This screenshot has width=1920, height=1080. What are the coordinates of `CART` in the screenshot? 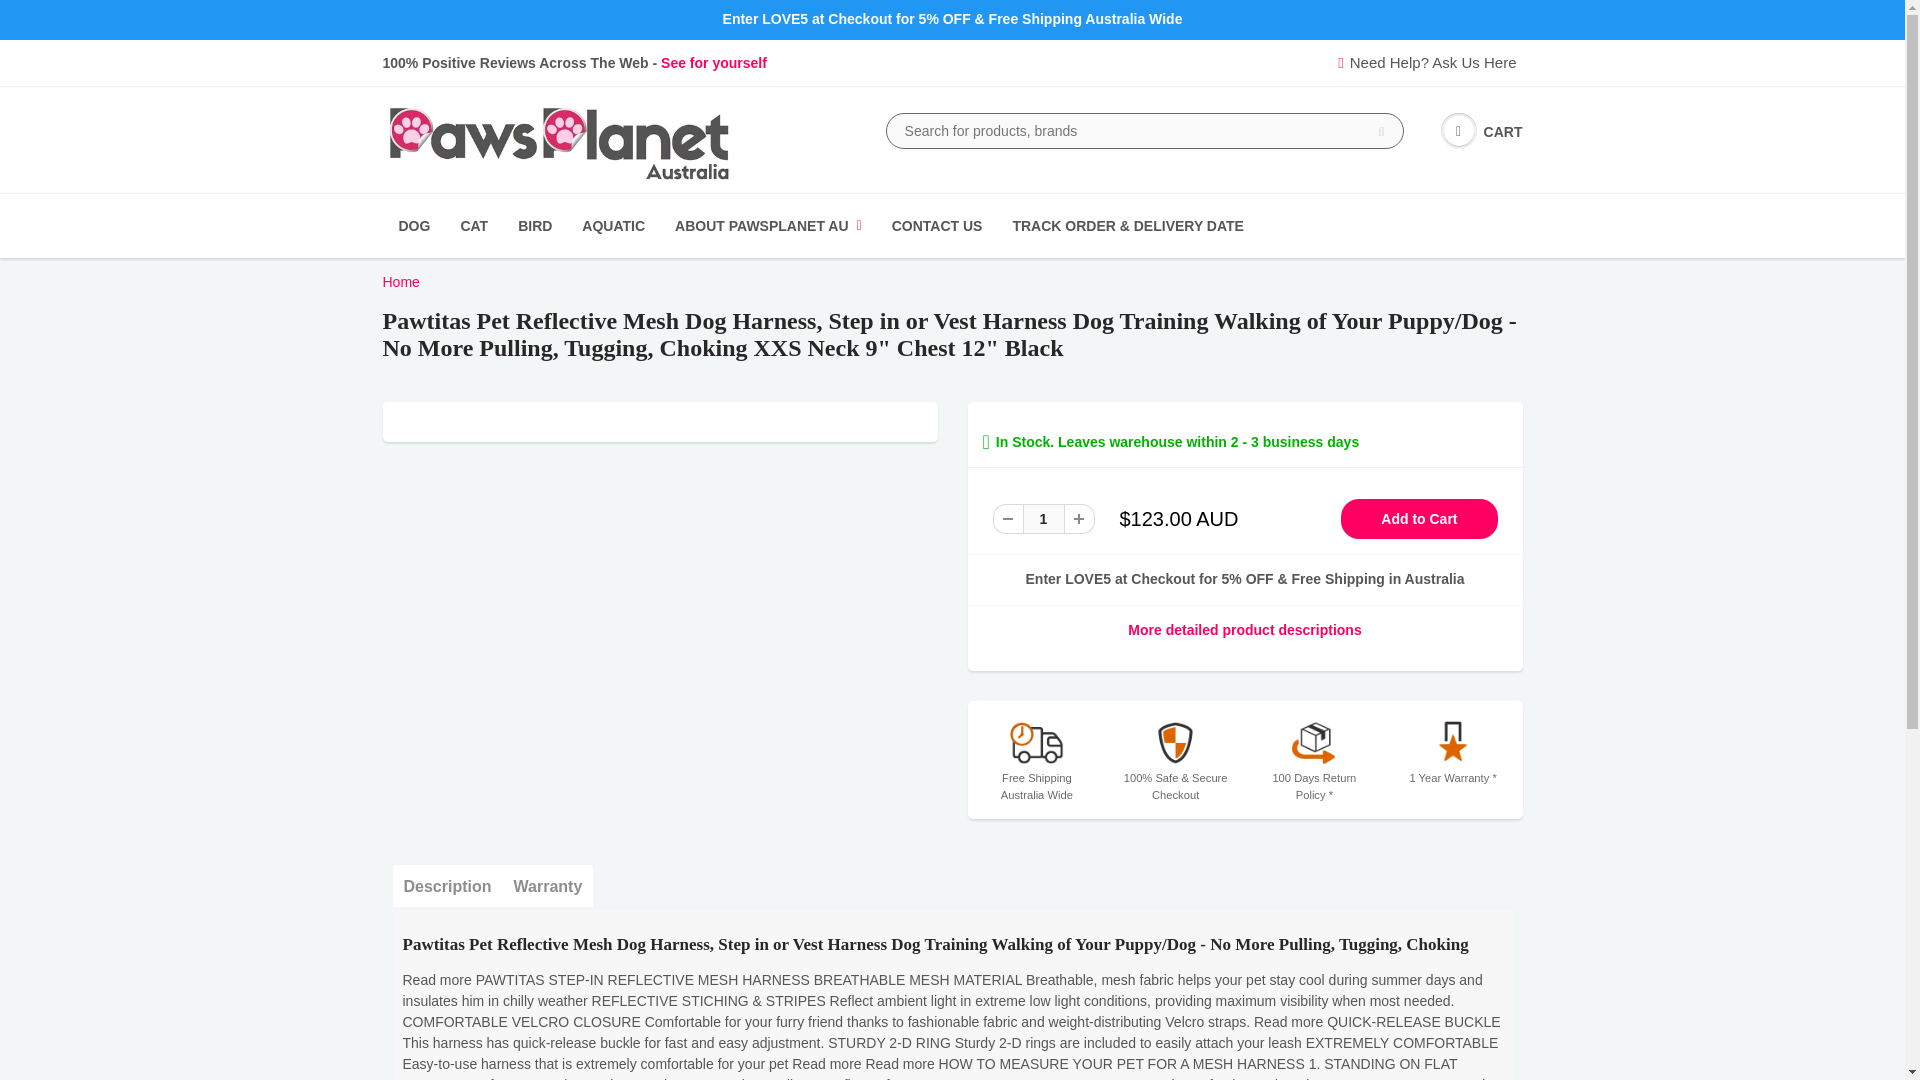 It's located at (1482, 132).